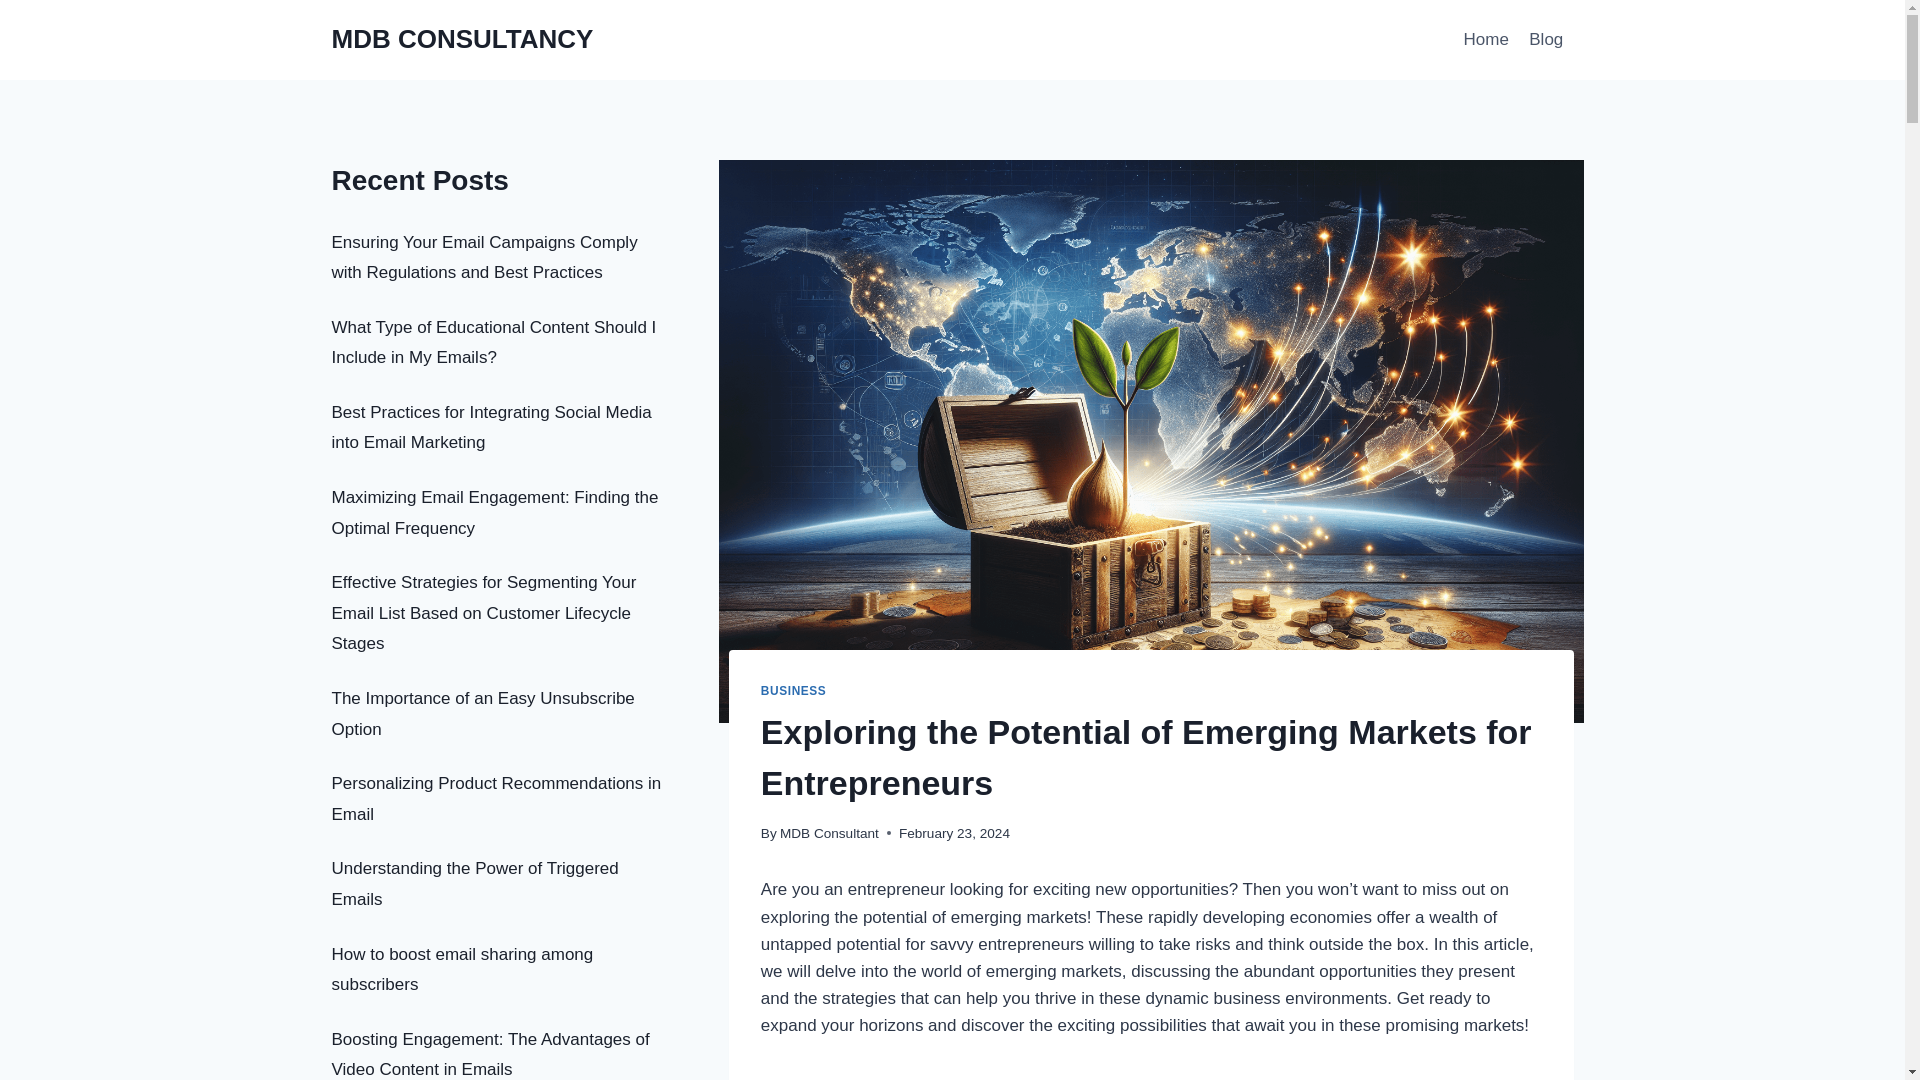 This screenshot has height=1080, width=1920. I want to click on MDB Consultant, so click(829, 834).